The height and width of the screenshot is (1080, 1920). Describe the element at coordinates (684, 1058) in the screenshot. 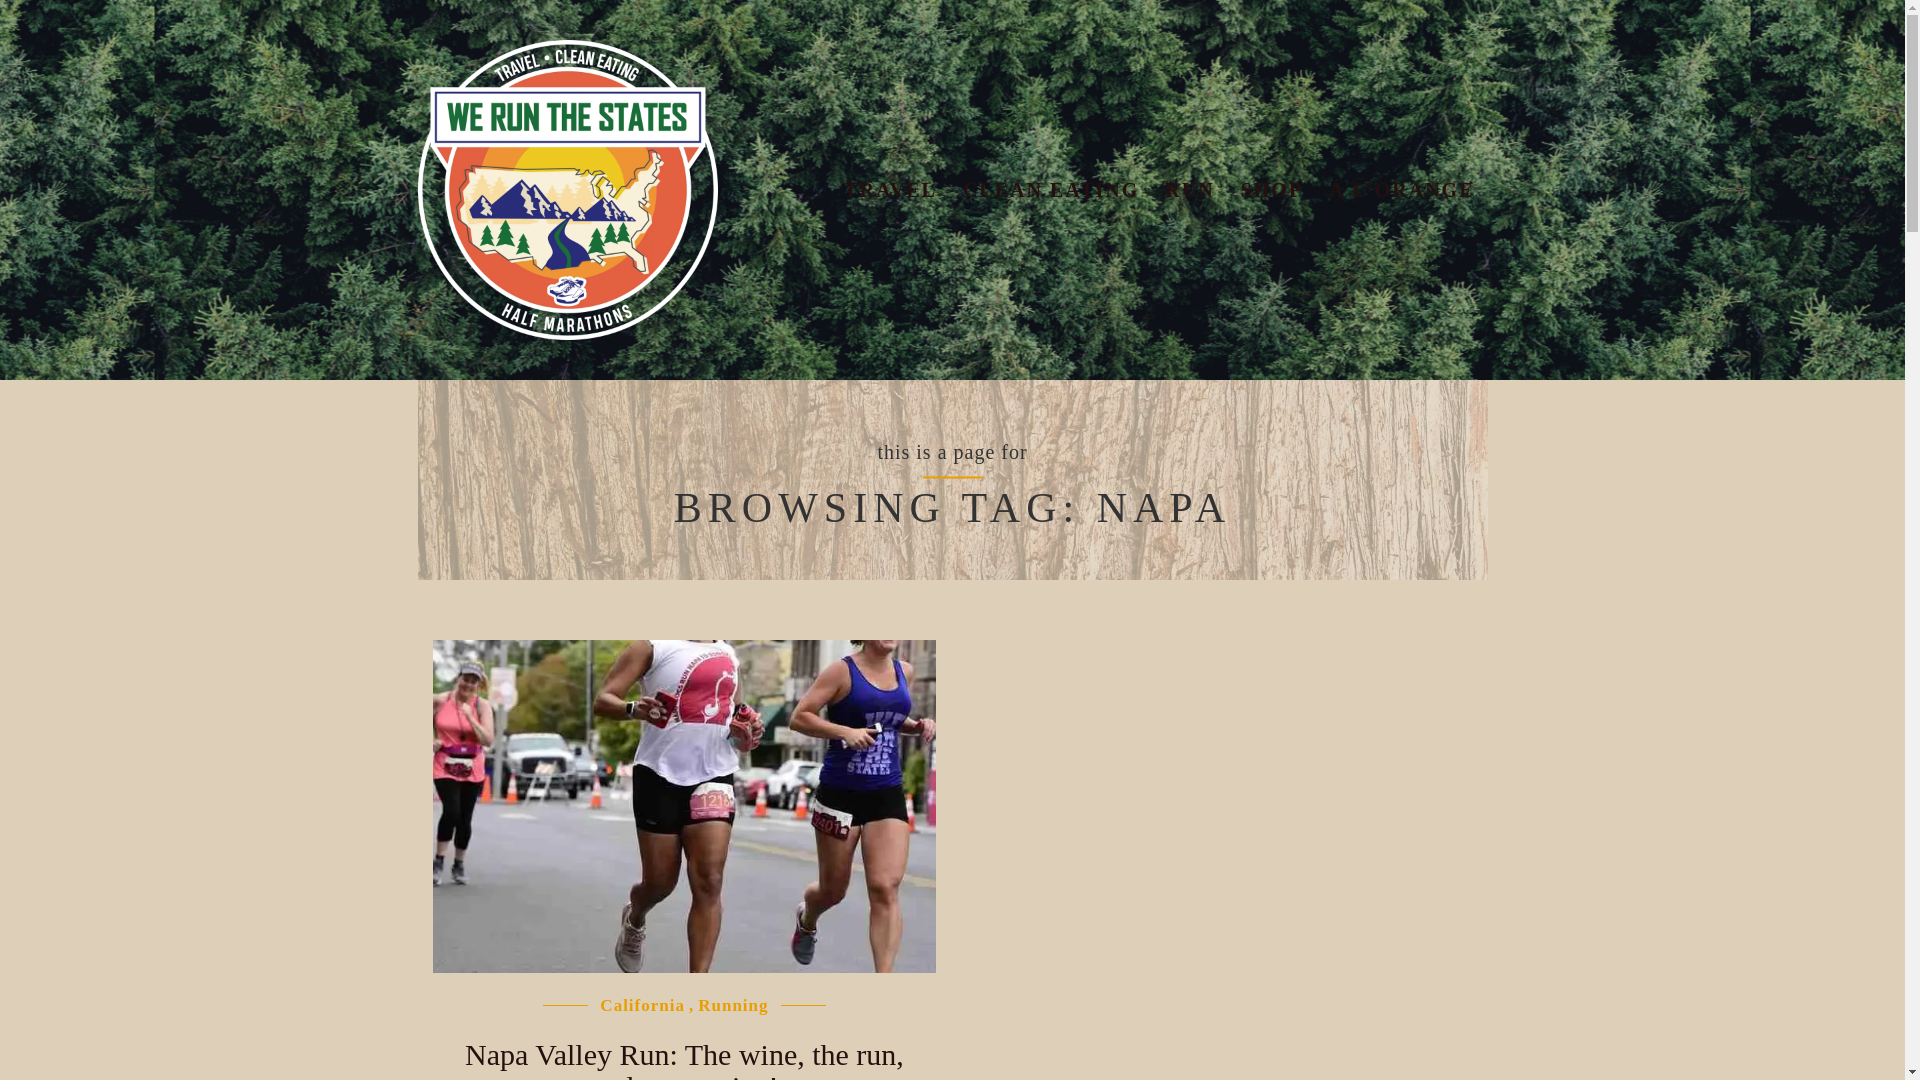

I see `Napa Valley Run: The wine, the run, and more wine!` at that location.